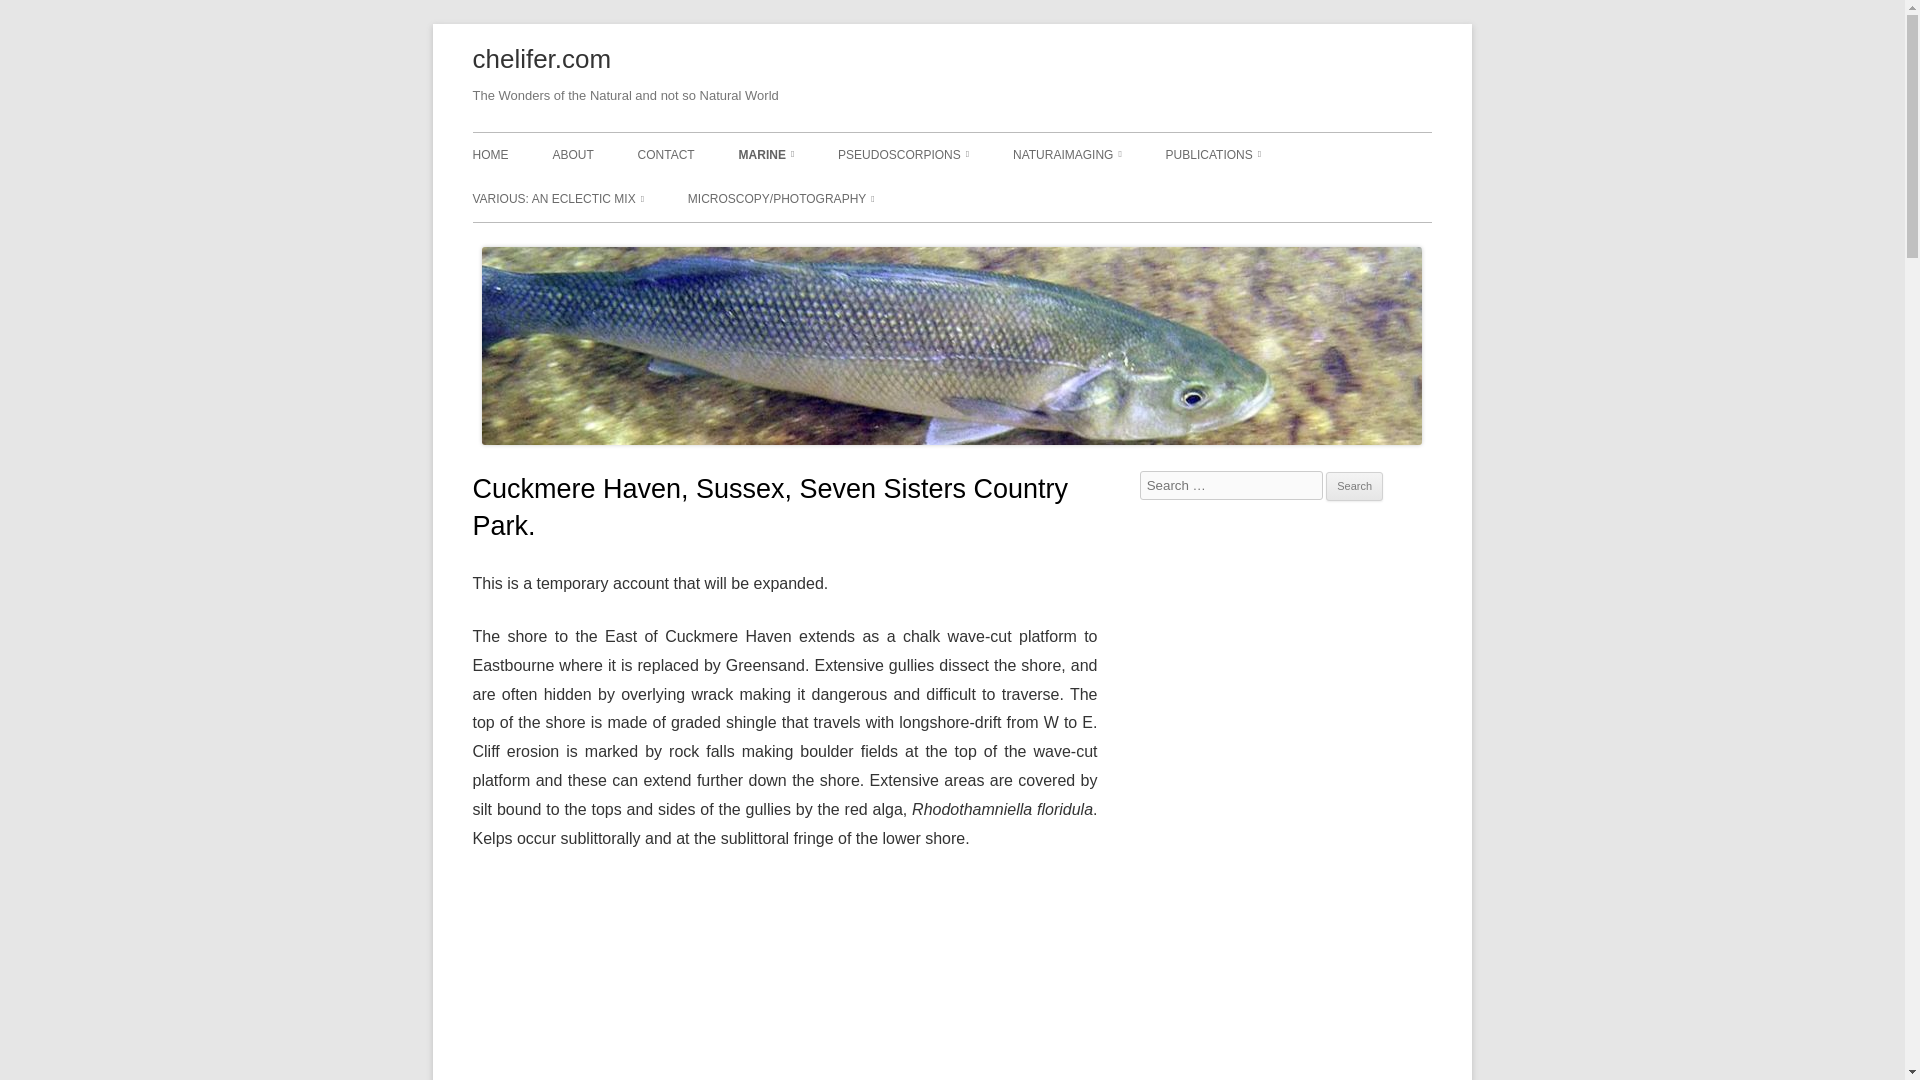  What do you see at coordinates (541, 60) in the screenshot?
I see `chelifer.com` at bounding box center [541, 60].